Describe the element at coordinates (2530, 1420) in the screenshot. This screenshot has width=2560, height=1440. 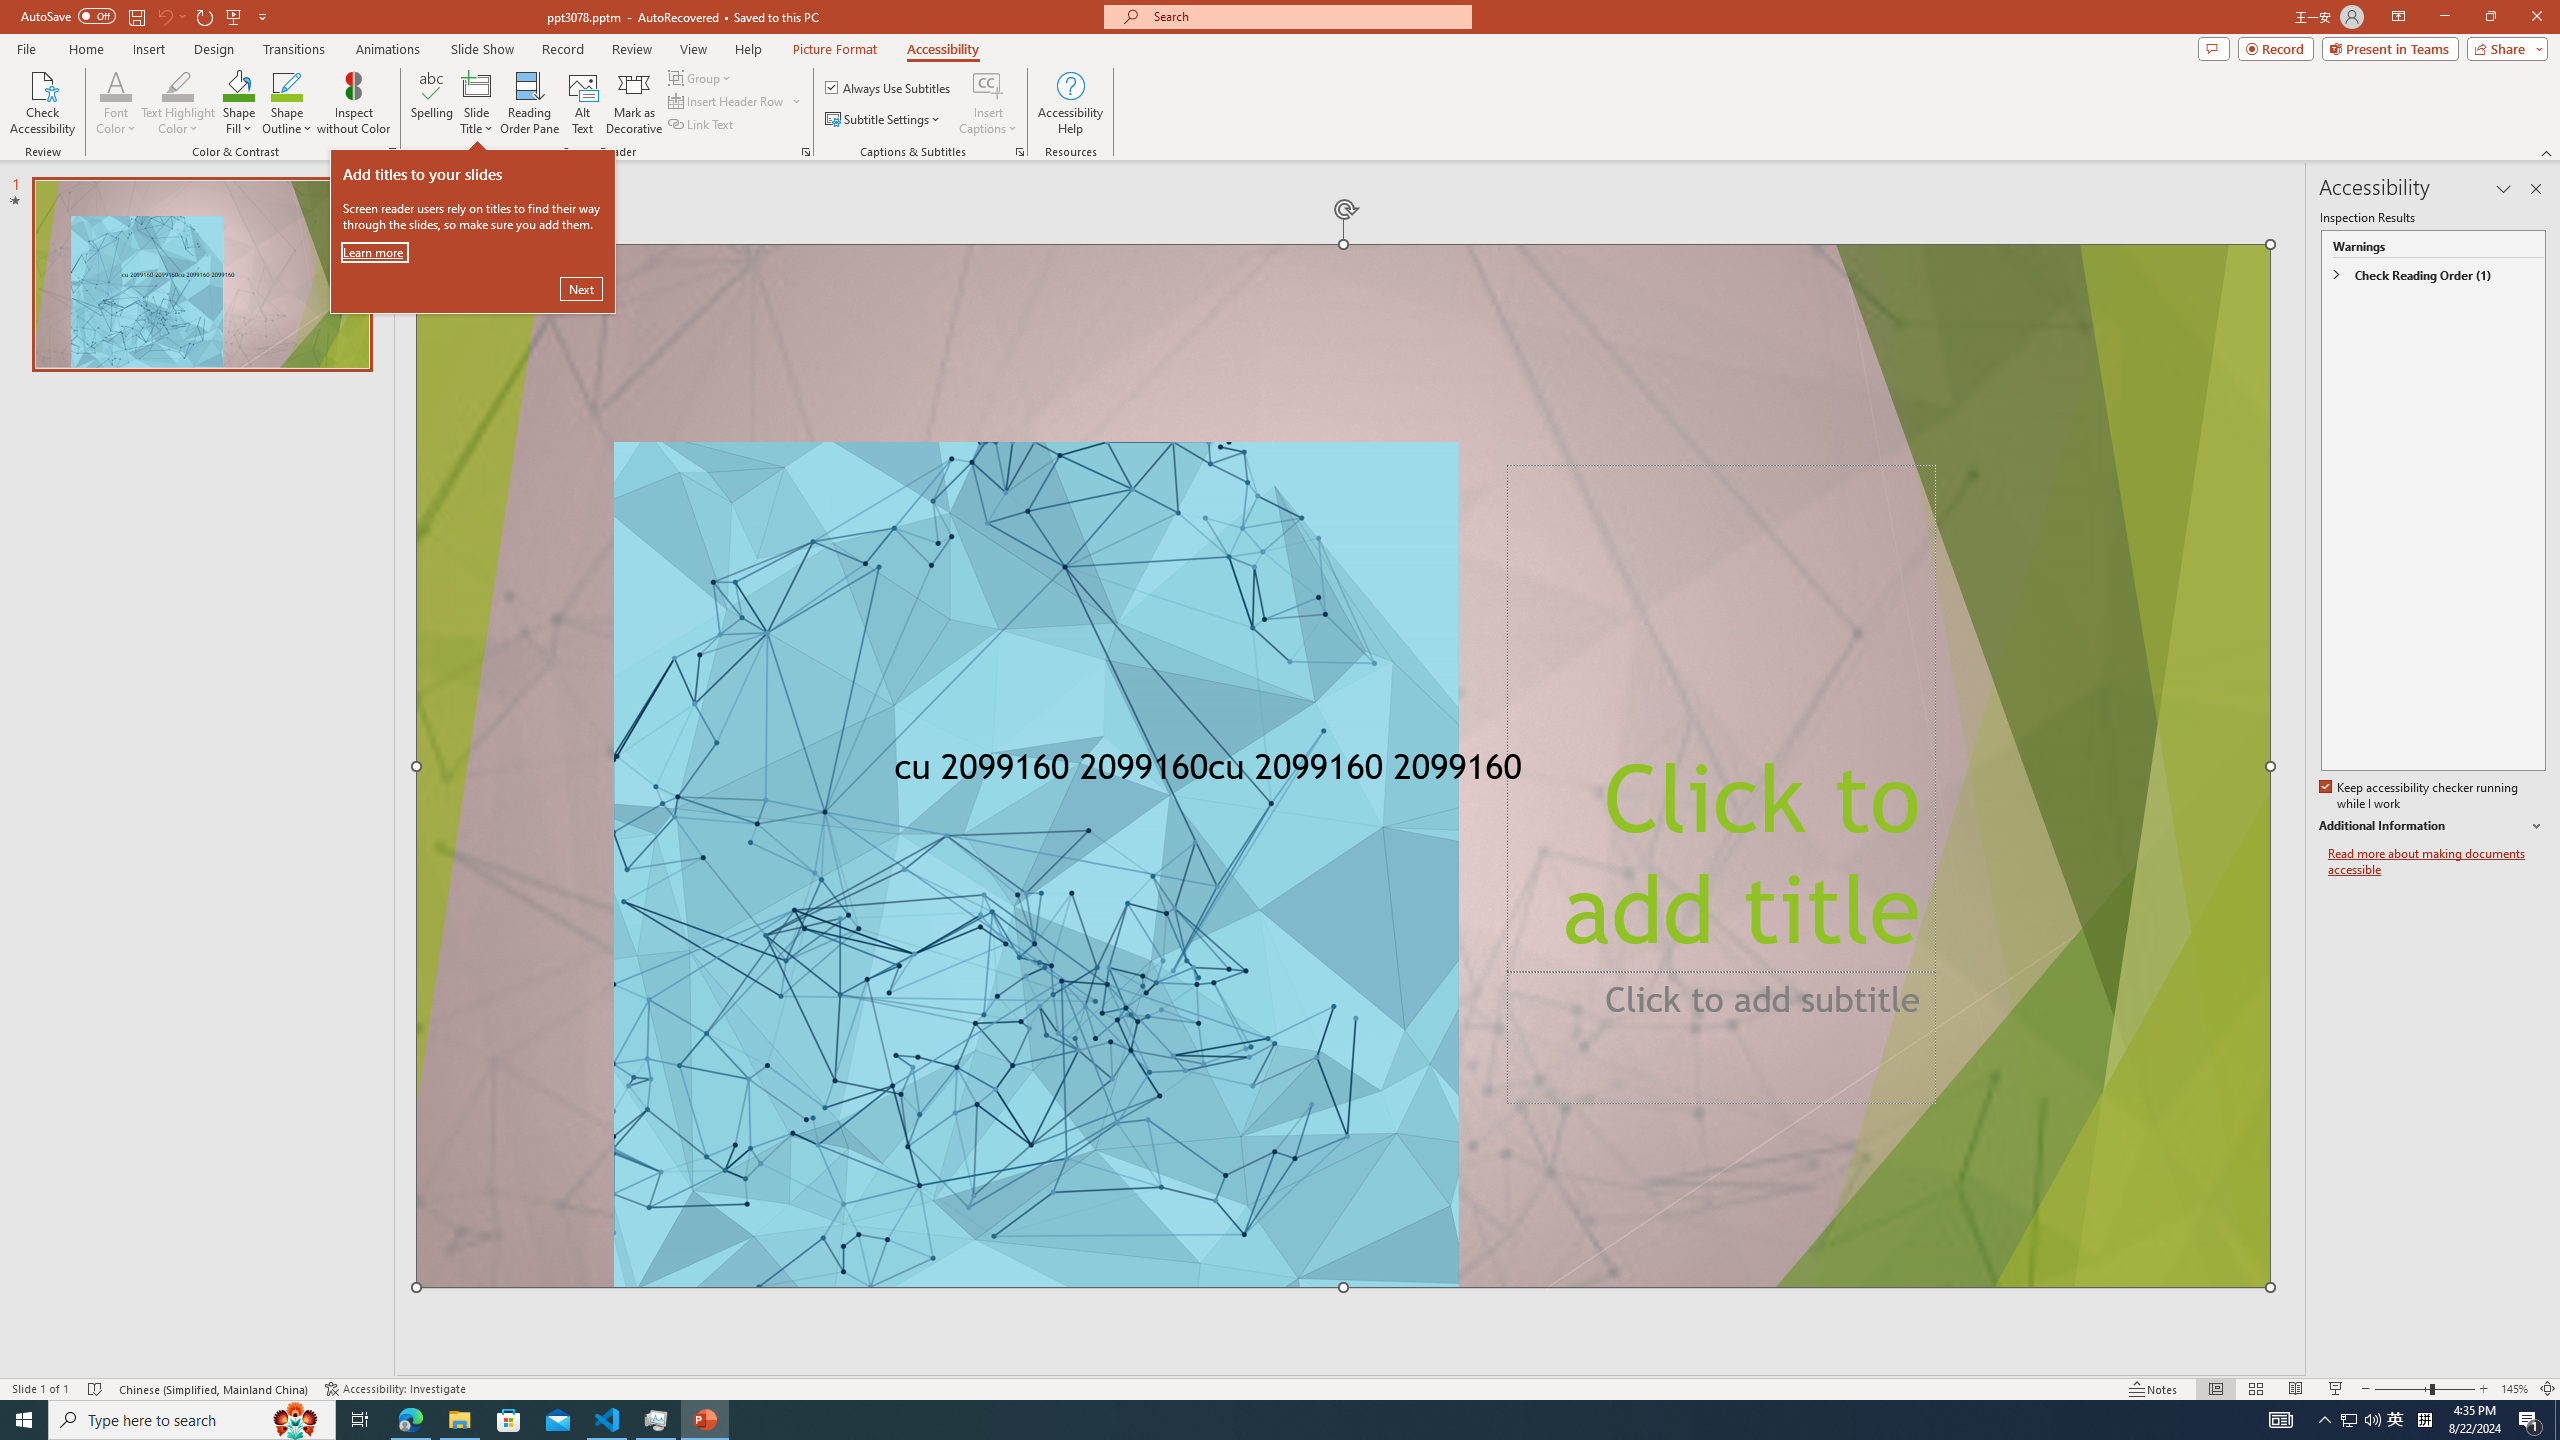
I see `Action Center, 1 new notification` at that location.